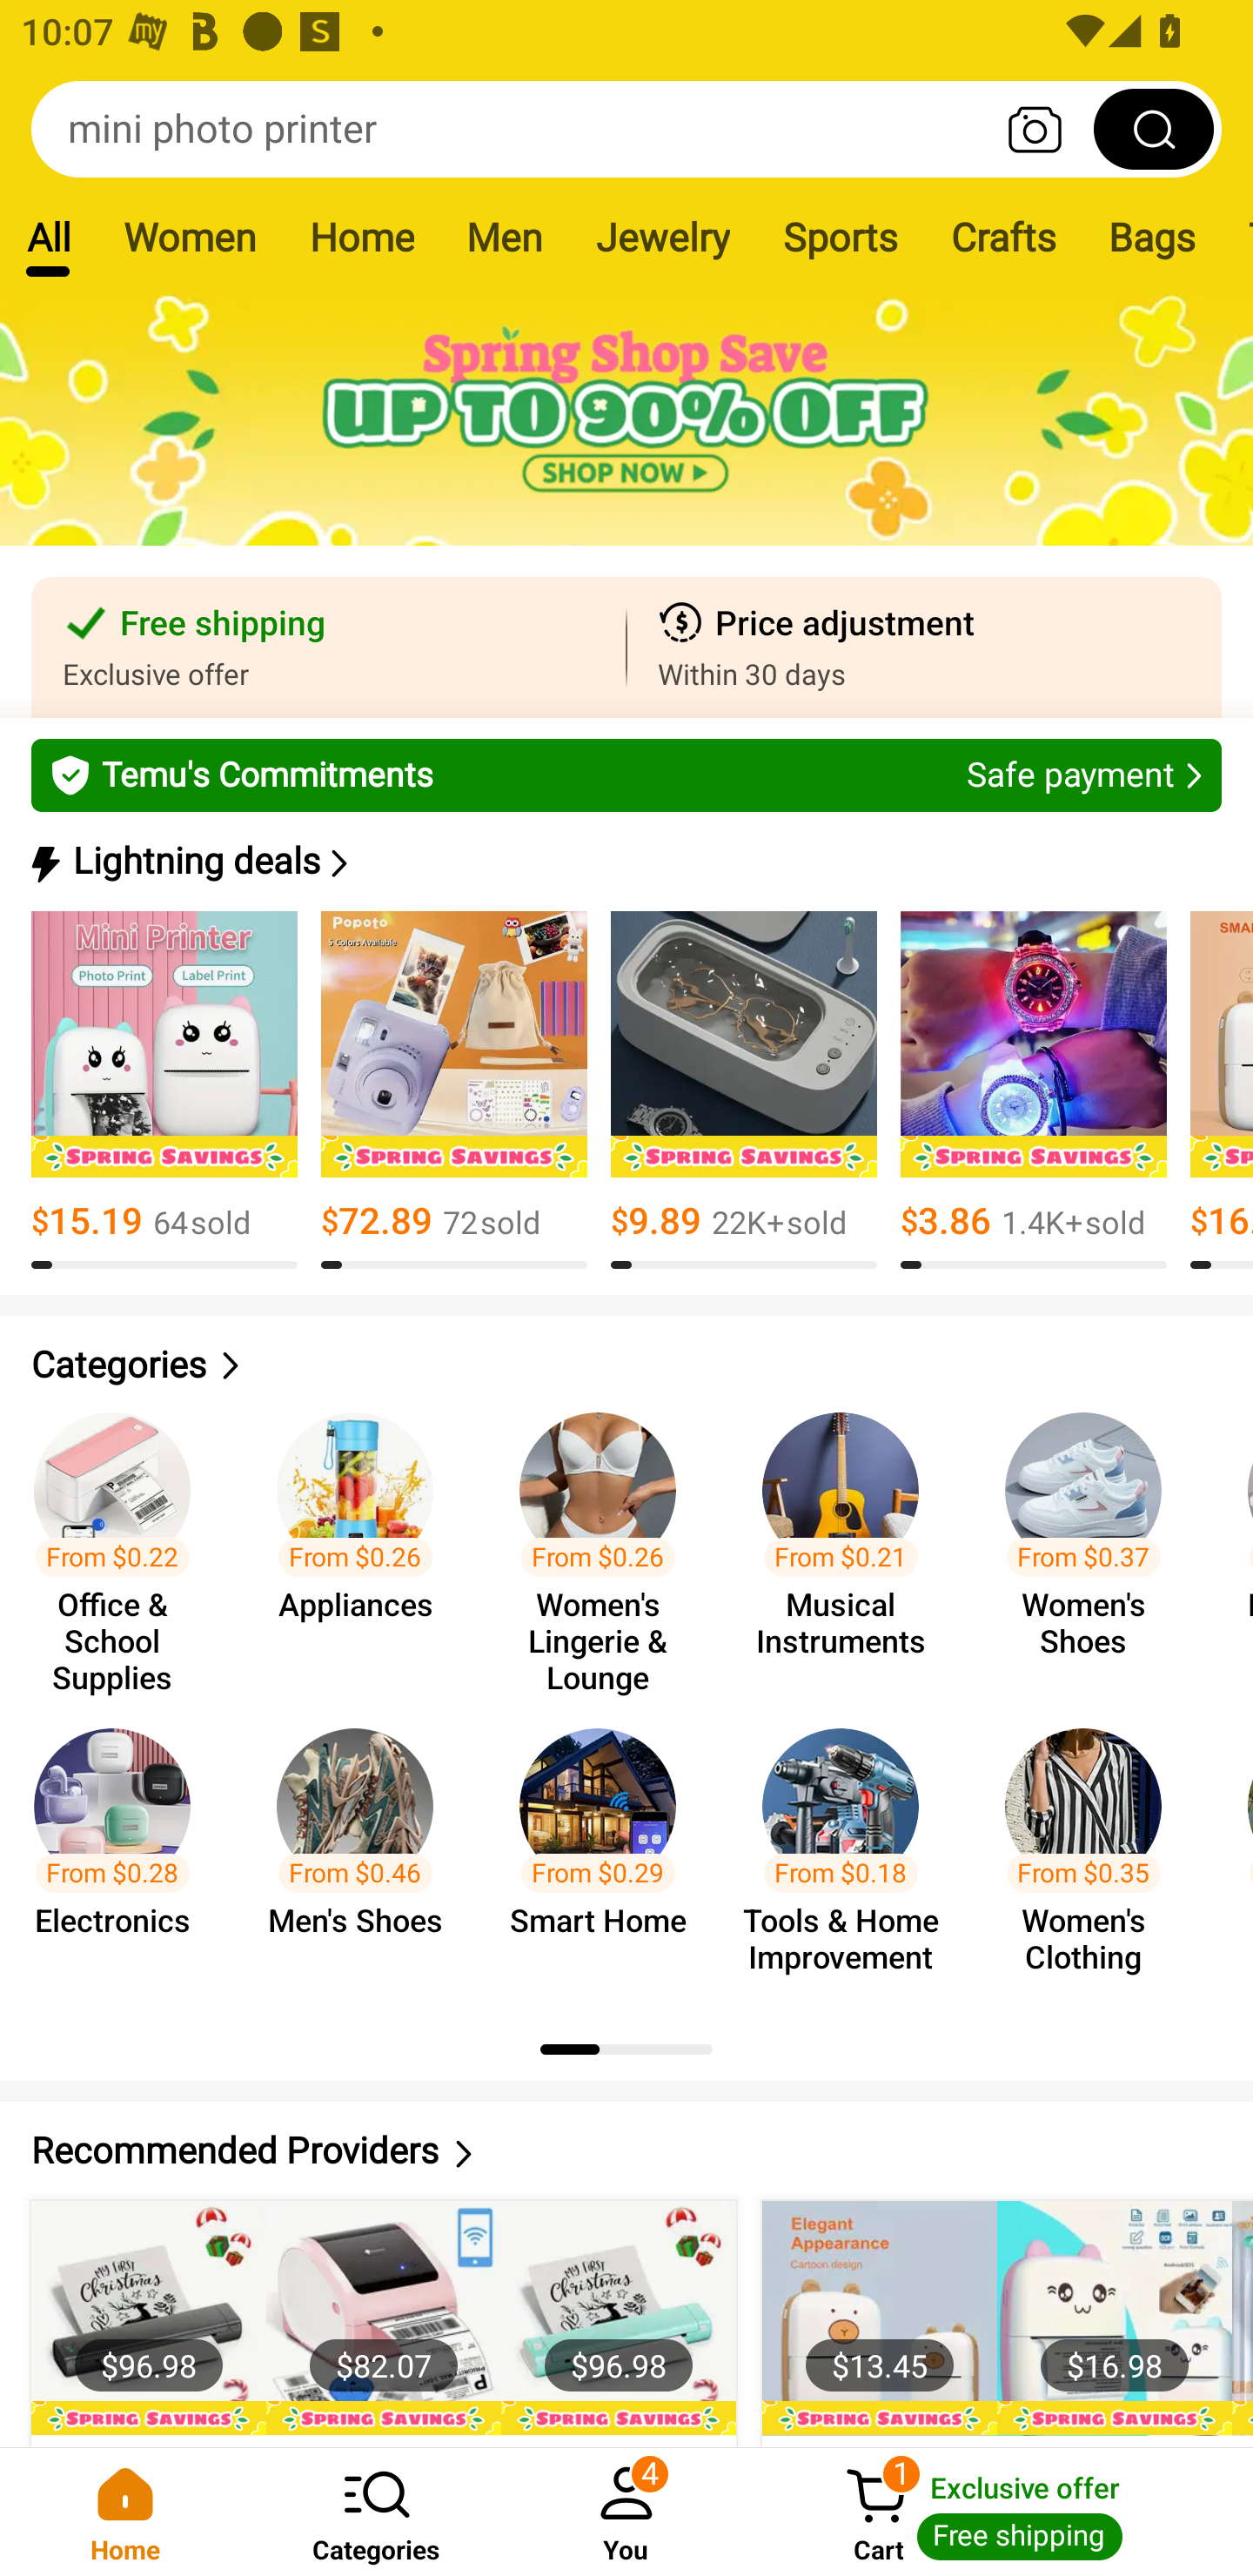 This screenshot has height=2576, width=1253. I want to click on Jewelry, so click(661, 237).